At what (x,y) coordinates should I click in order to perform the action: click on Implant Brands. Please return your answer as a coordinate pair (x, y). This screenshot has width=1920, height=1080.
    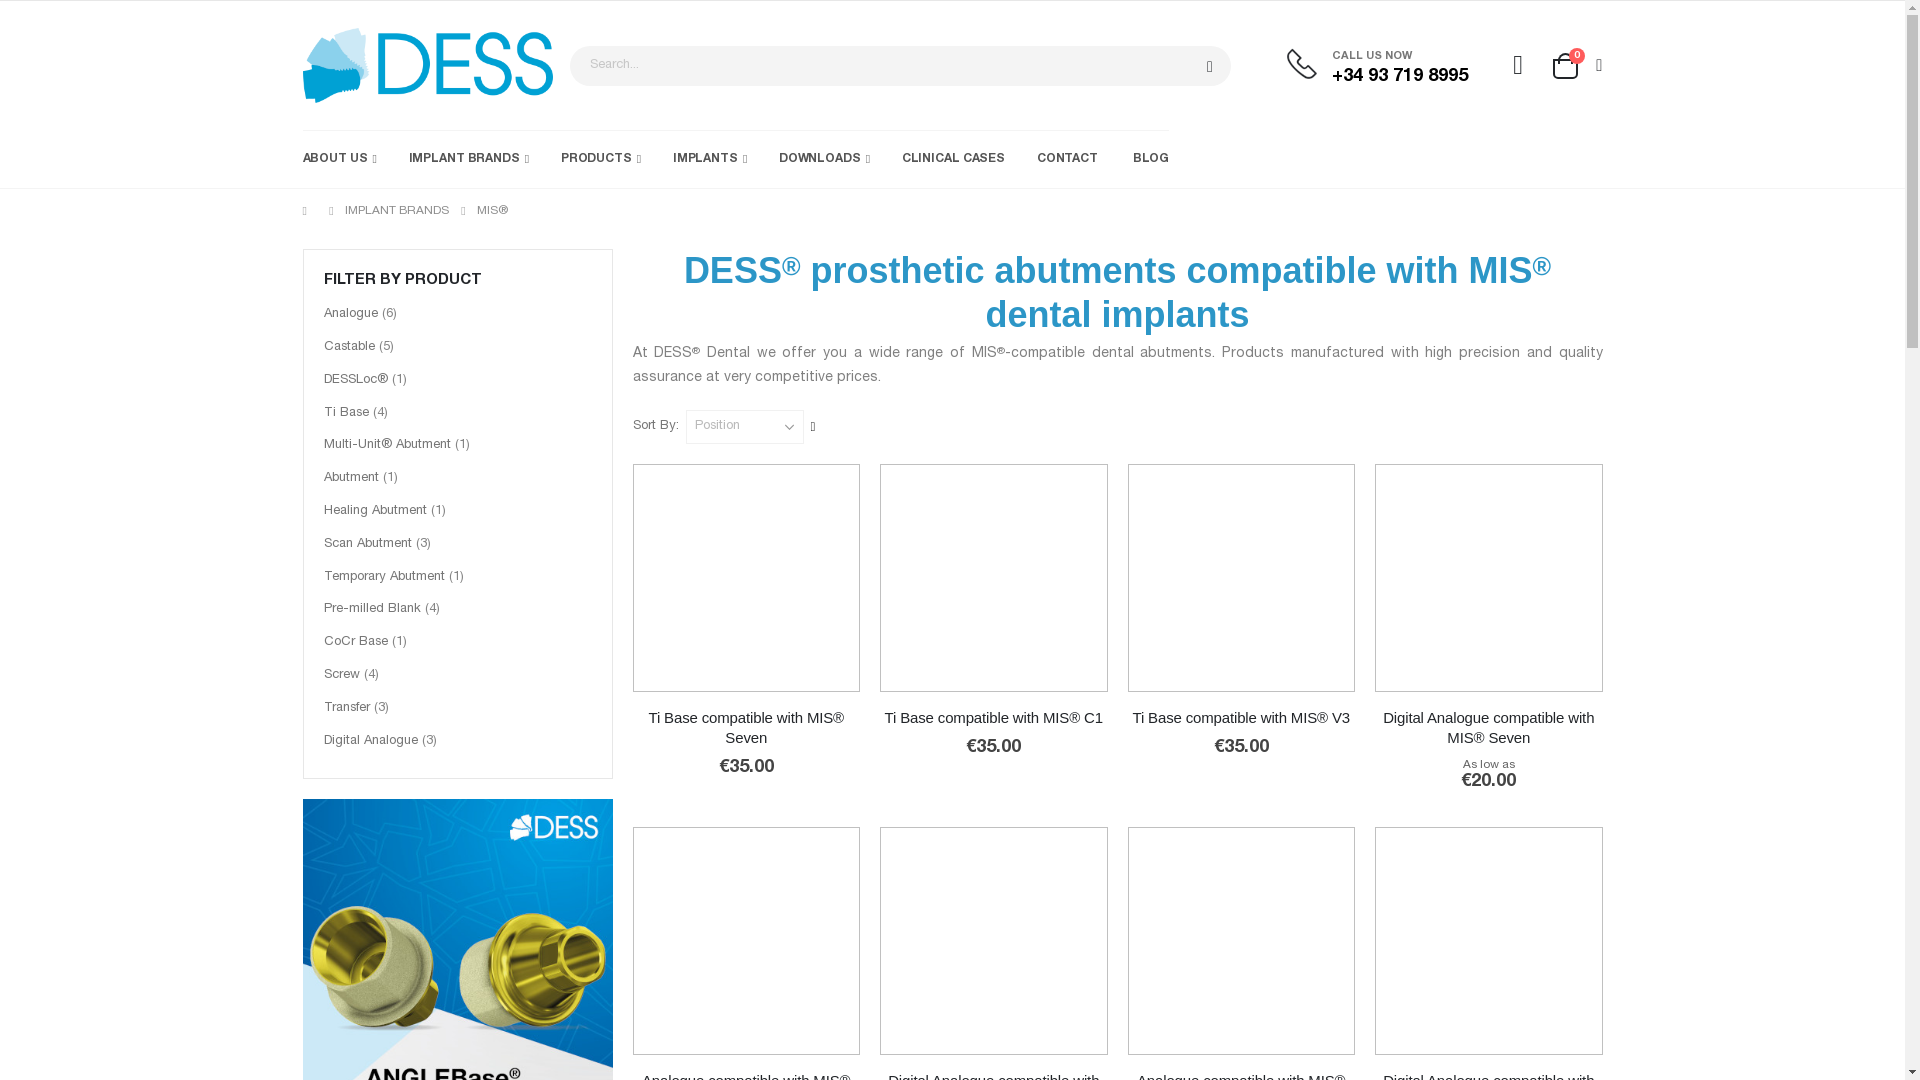
    Looking at the image, I should click on (468, 158).